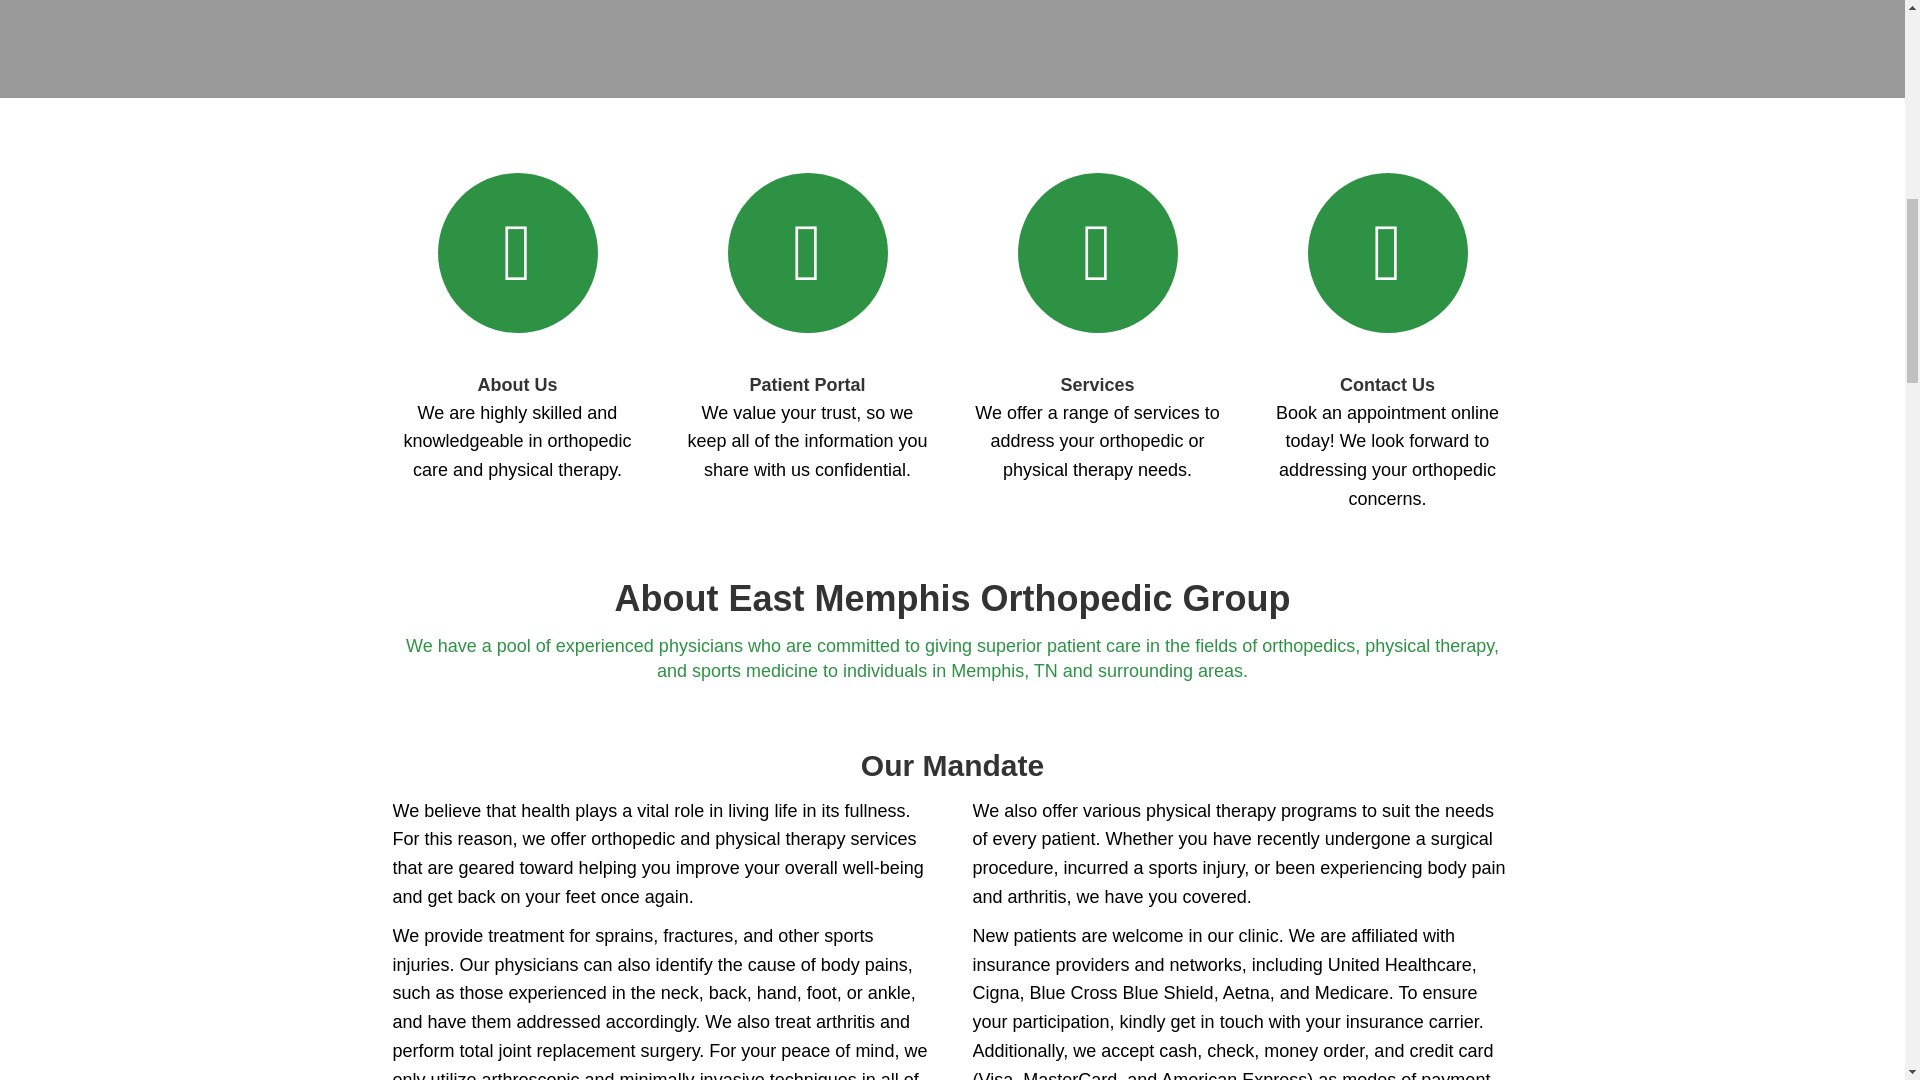  What do you see at coordinates (1096, 384) in the screenshot?
I see `Services` at bounding box center [1096, 384].